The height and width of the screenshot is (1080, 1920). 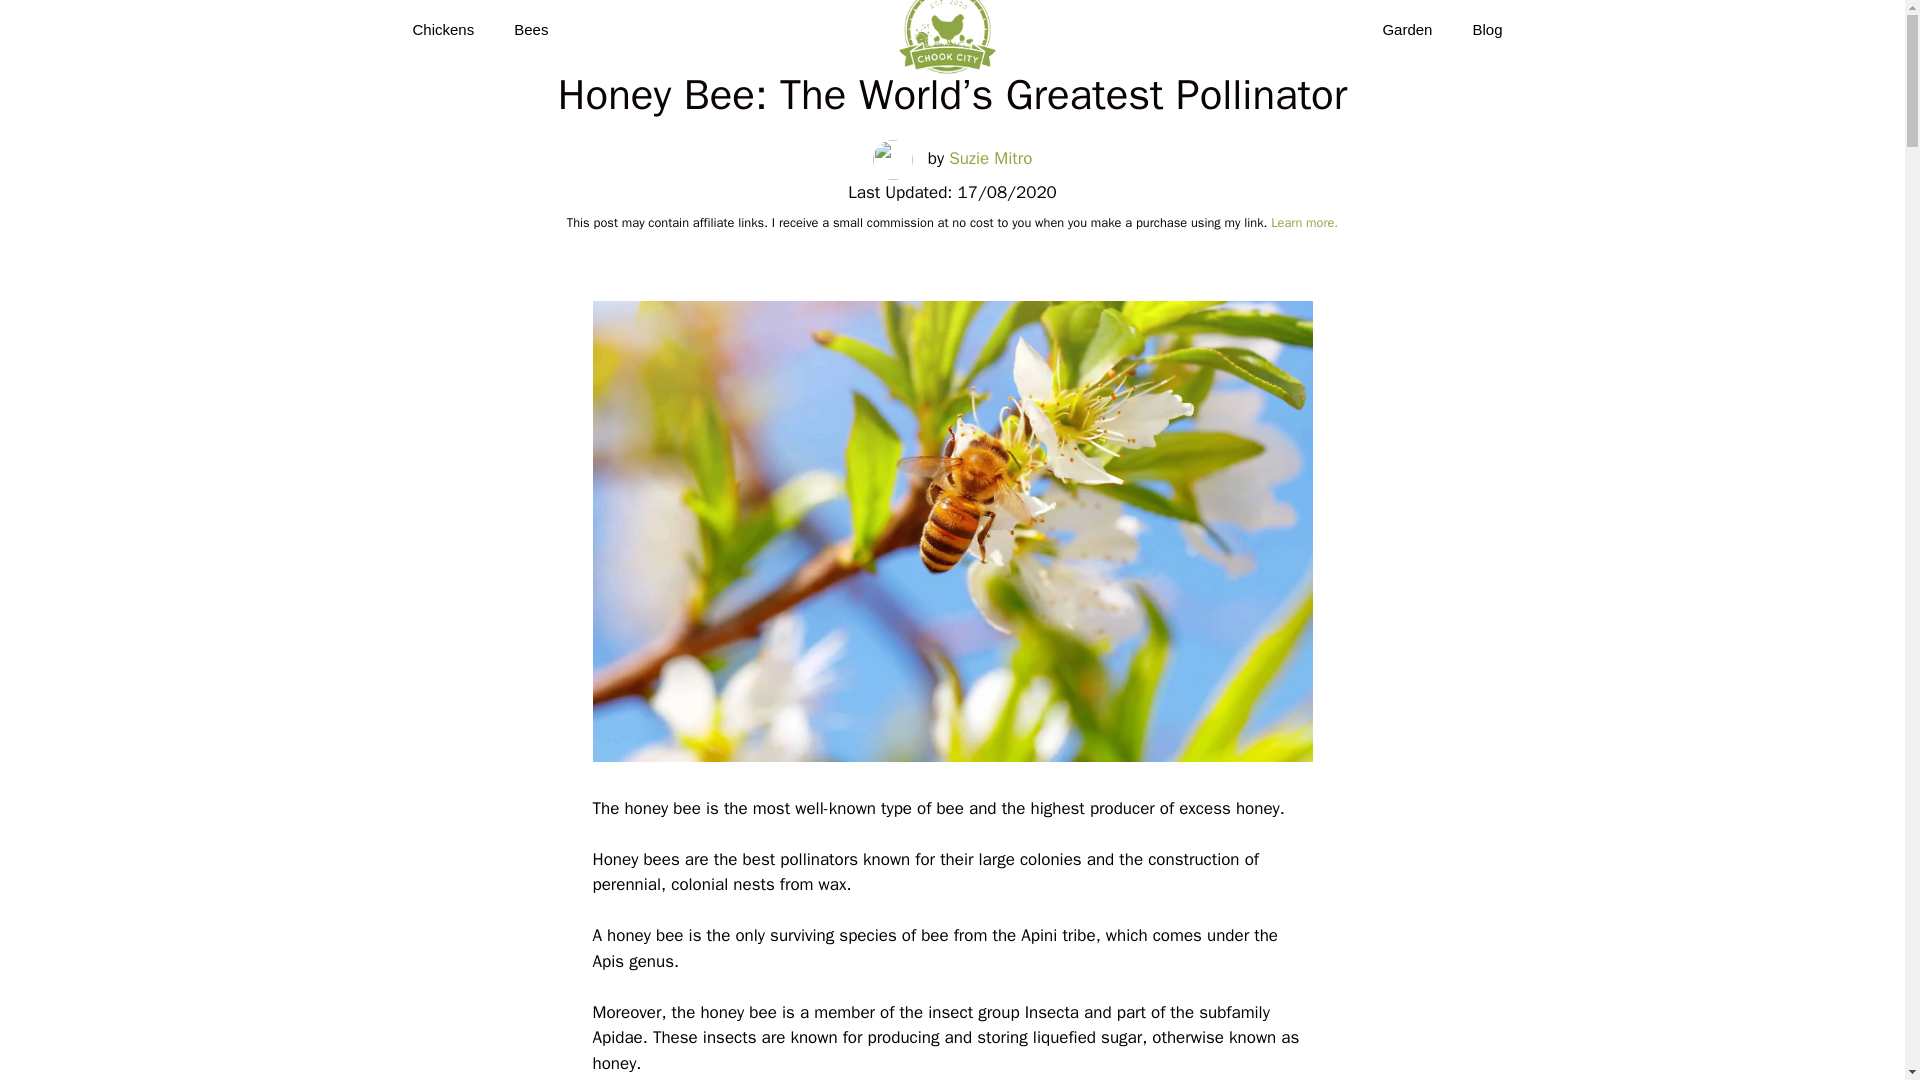 What do you see at coordinates (1304, 222) in the screenshot?
I see `Learn more.` at bounding box center [1304, 222].